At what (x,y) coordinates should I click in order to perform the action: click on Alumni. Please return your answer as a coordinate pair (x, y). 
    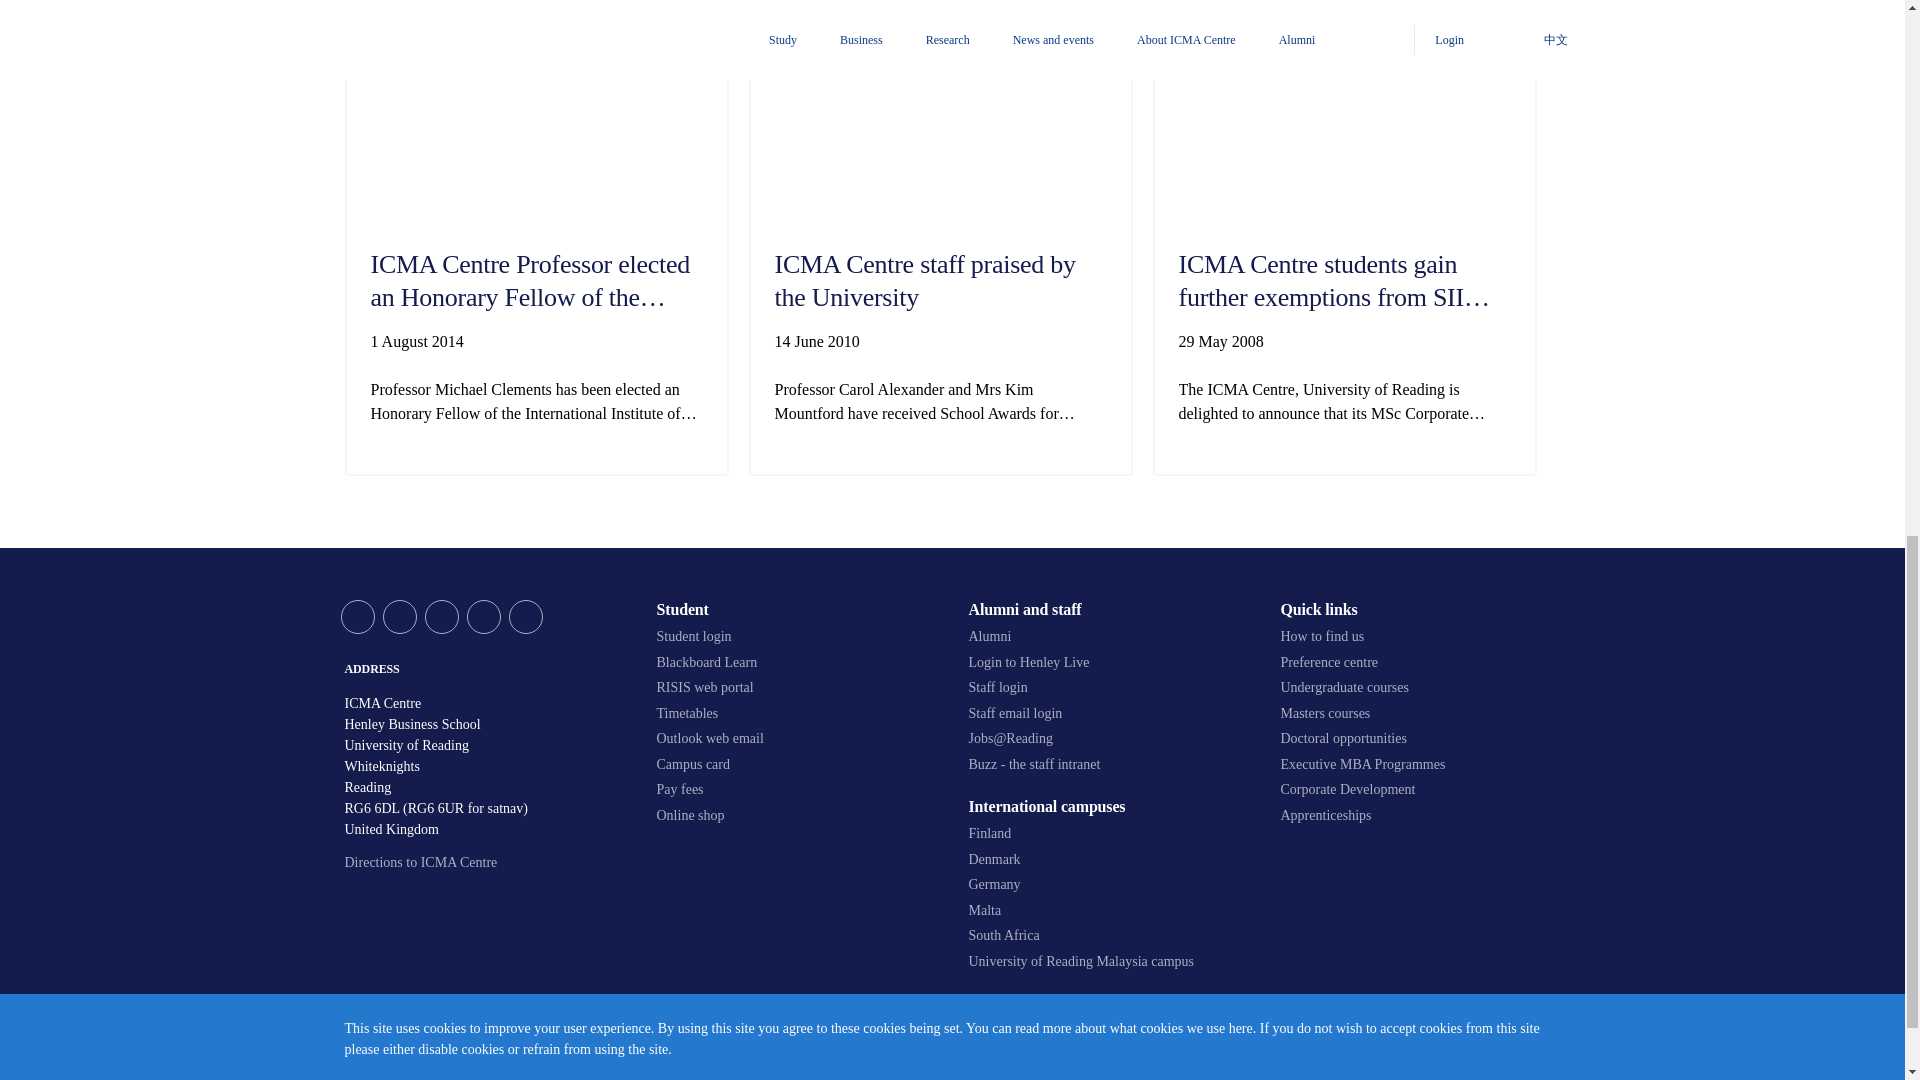
    Looking at the image, I should click on (1108, 636).